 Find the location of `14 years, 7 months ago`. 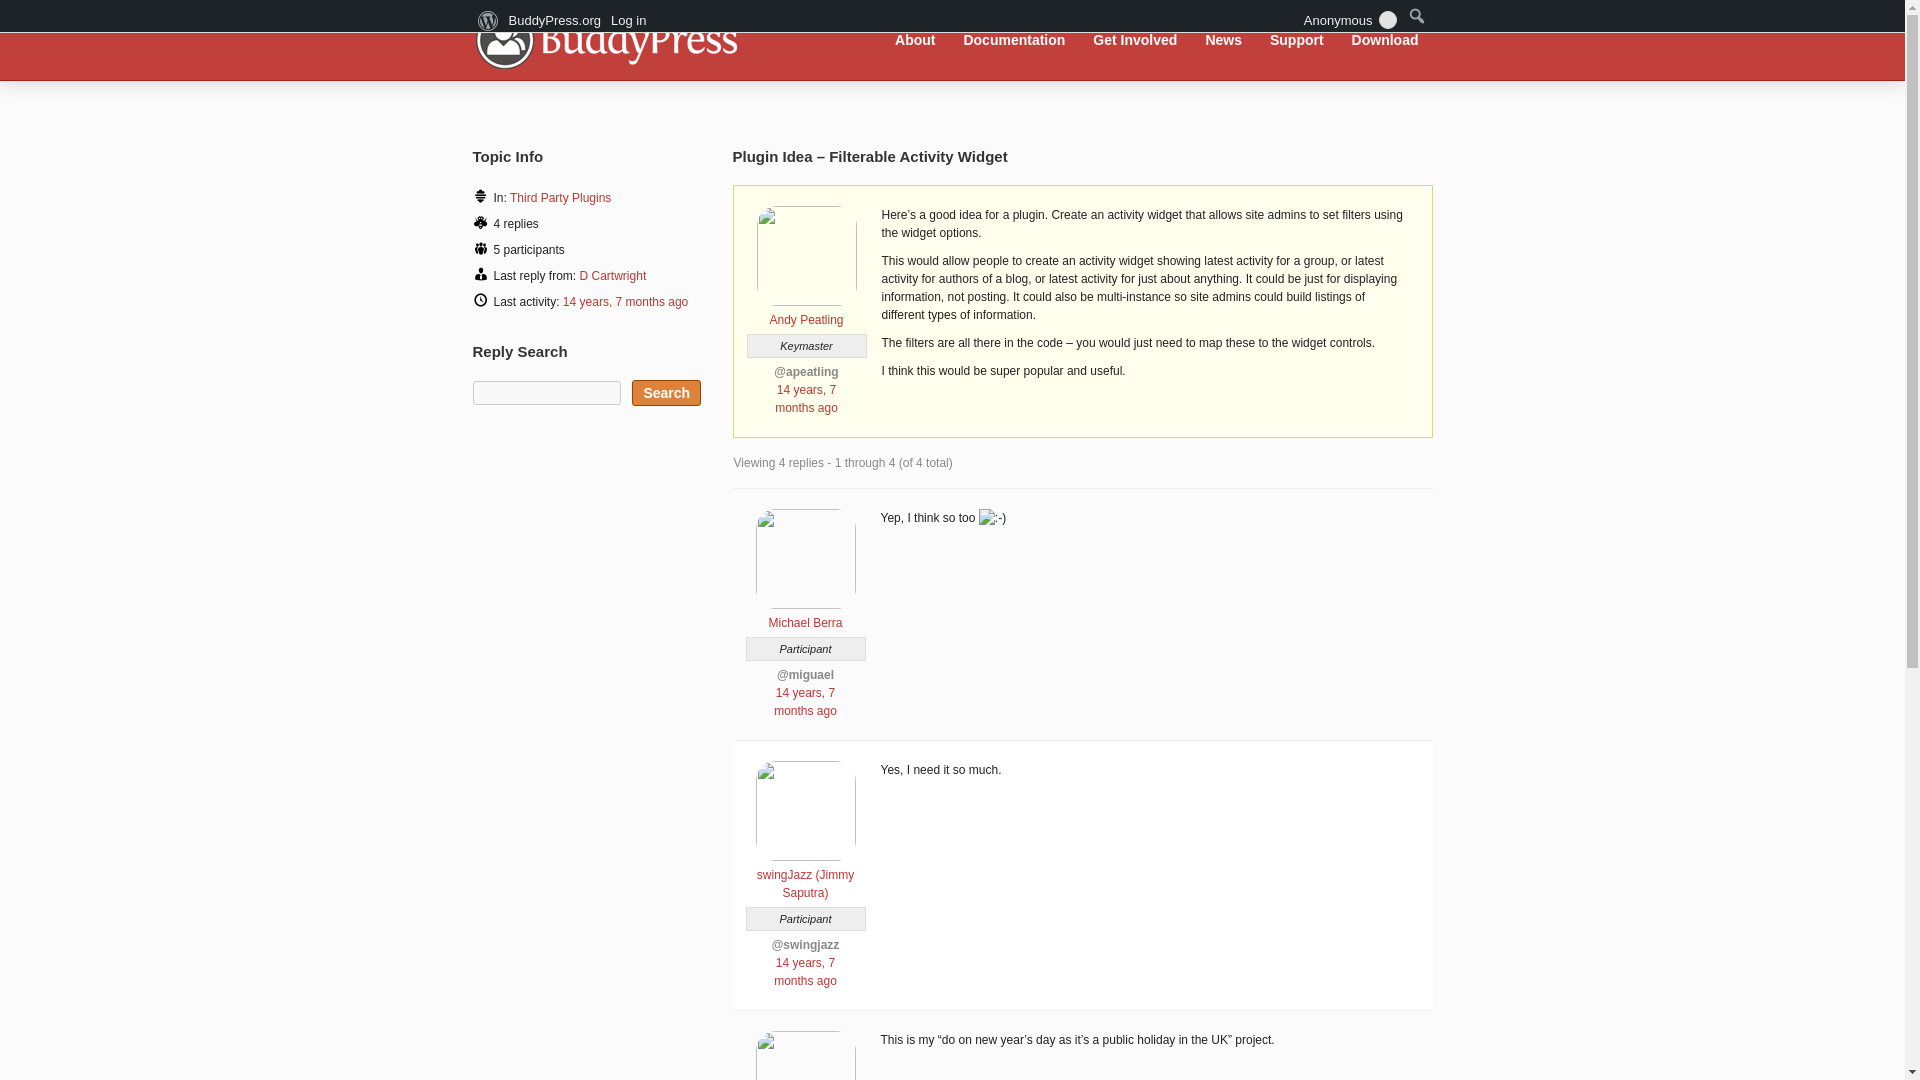

14 years, 7 months ago is located at coordinates (624, 301).